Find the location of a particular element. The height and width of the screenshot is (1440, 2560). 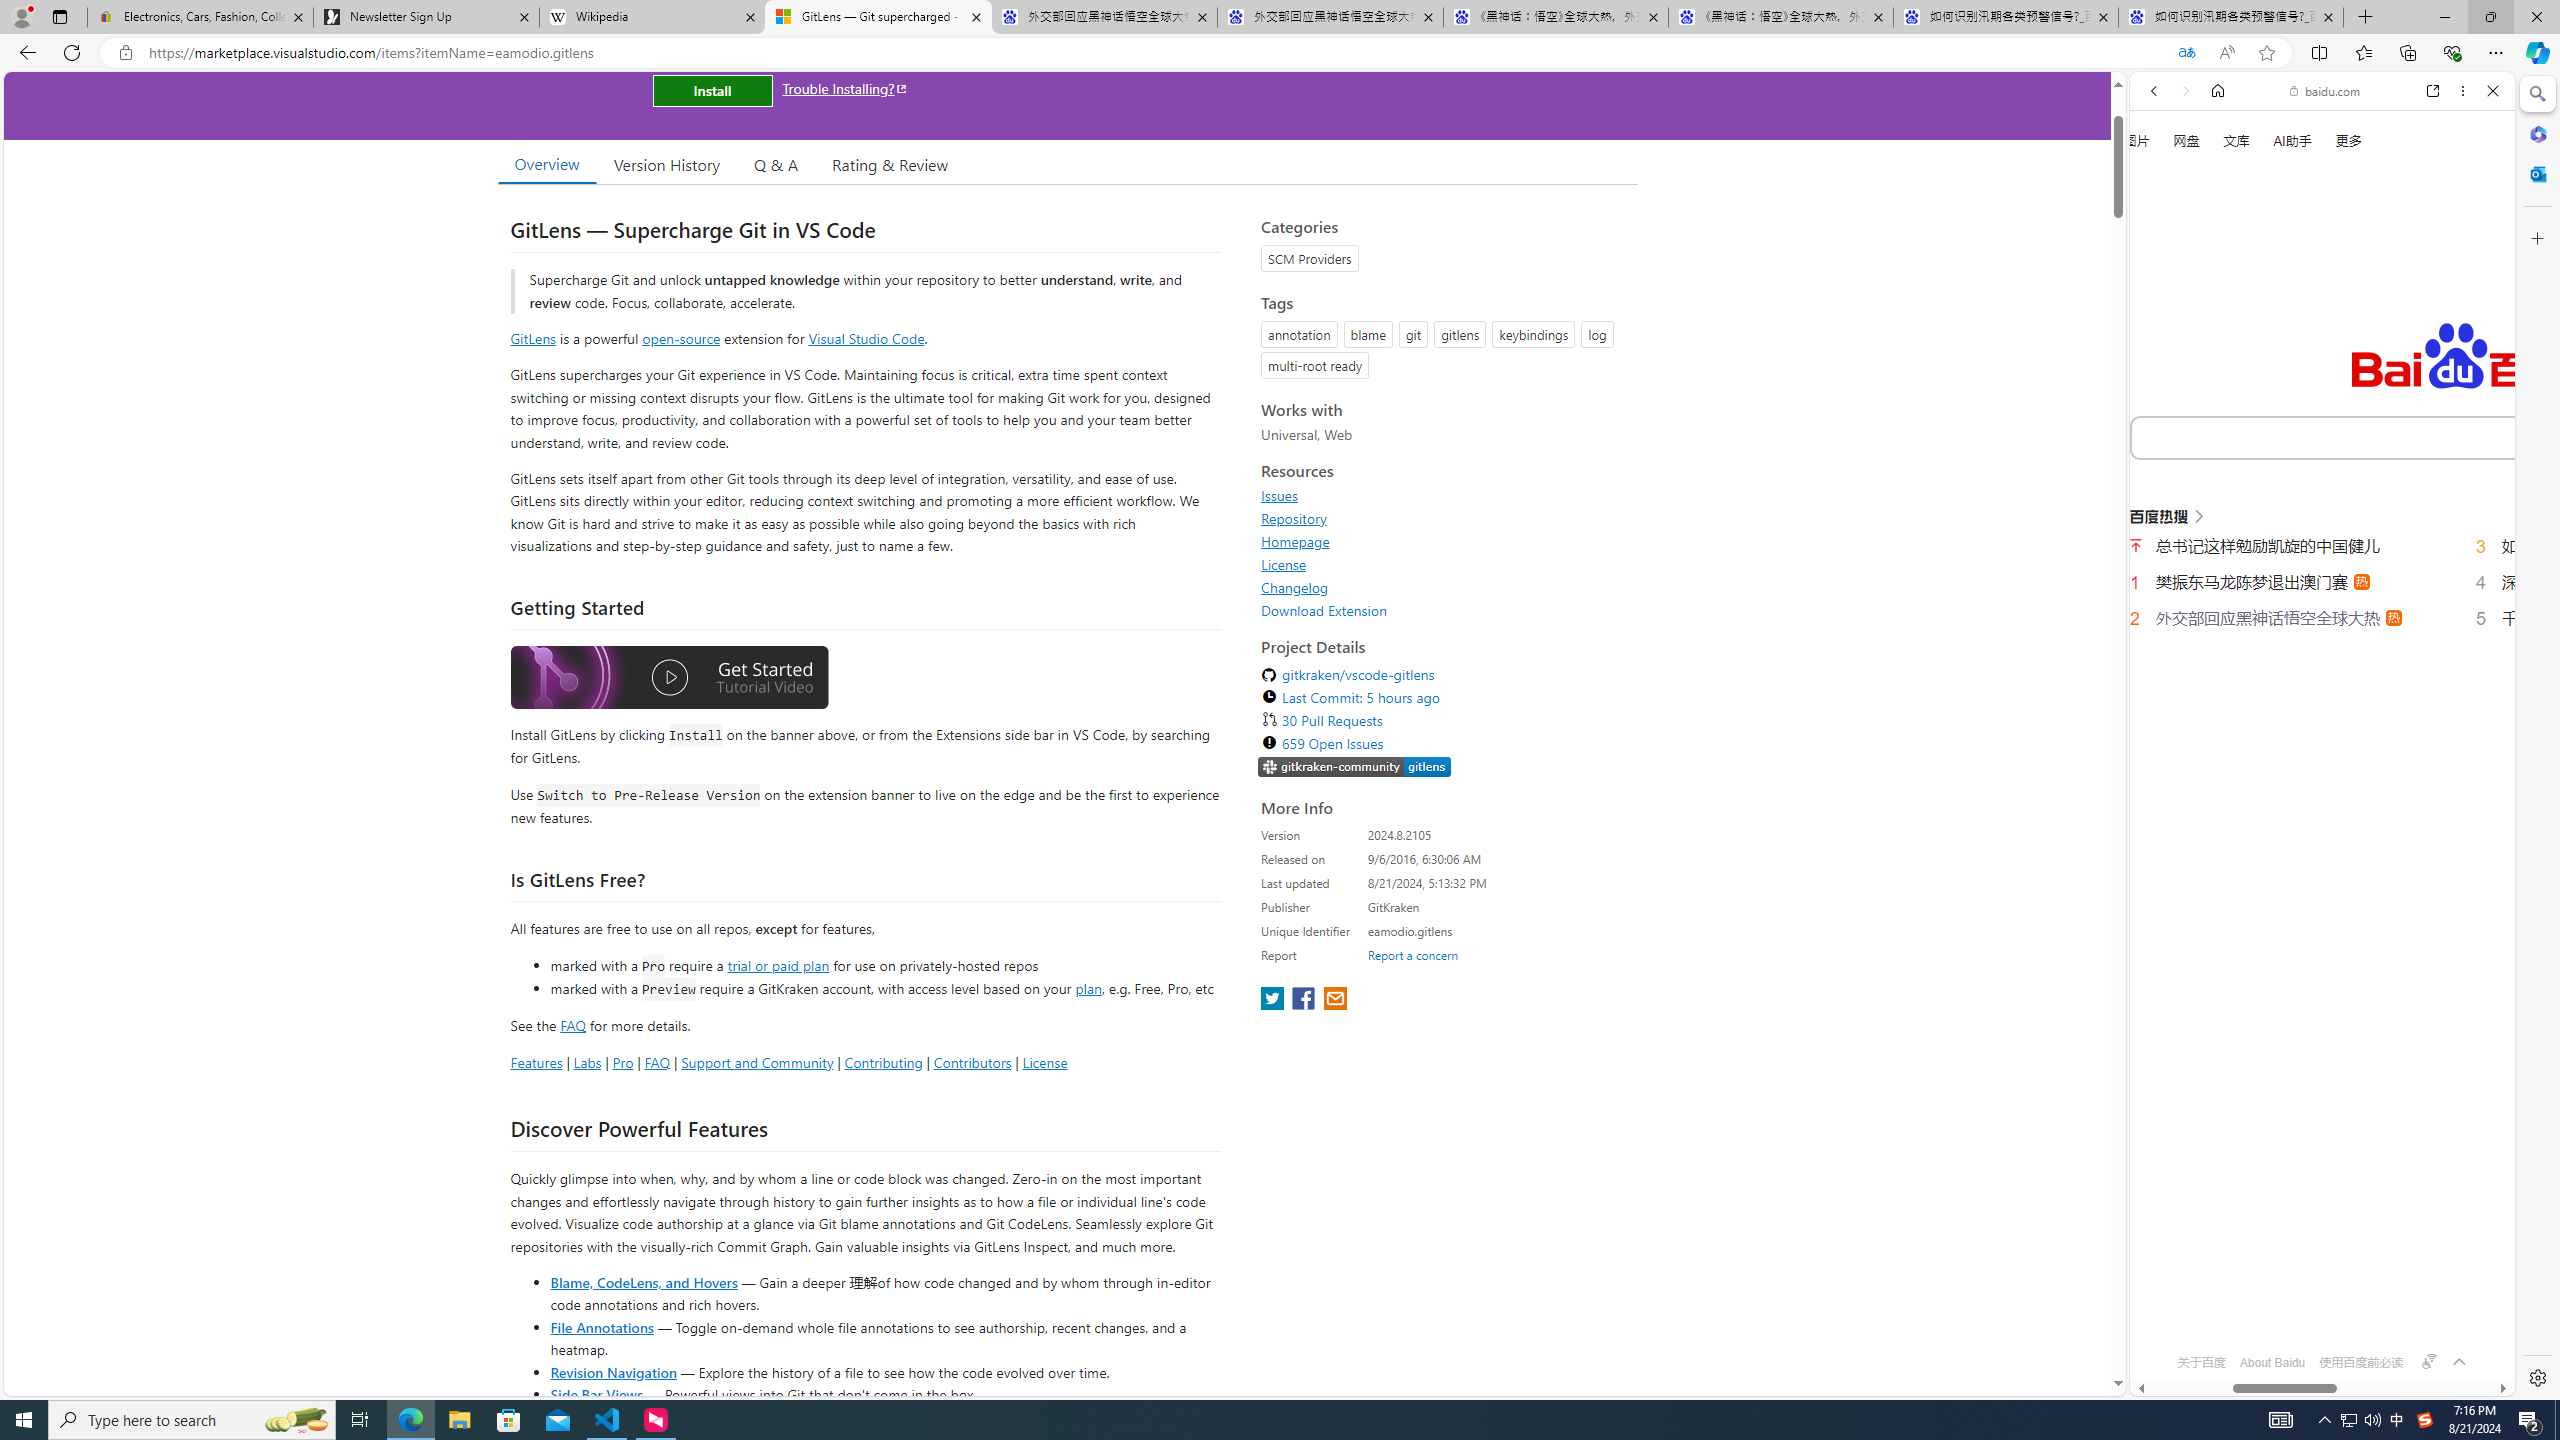

Q & A is located at coordinates (776, 164).